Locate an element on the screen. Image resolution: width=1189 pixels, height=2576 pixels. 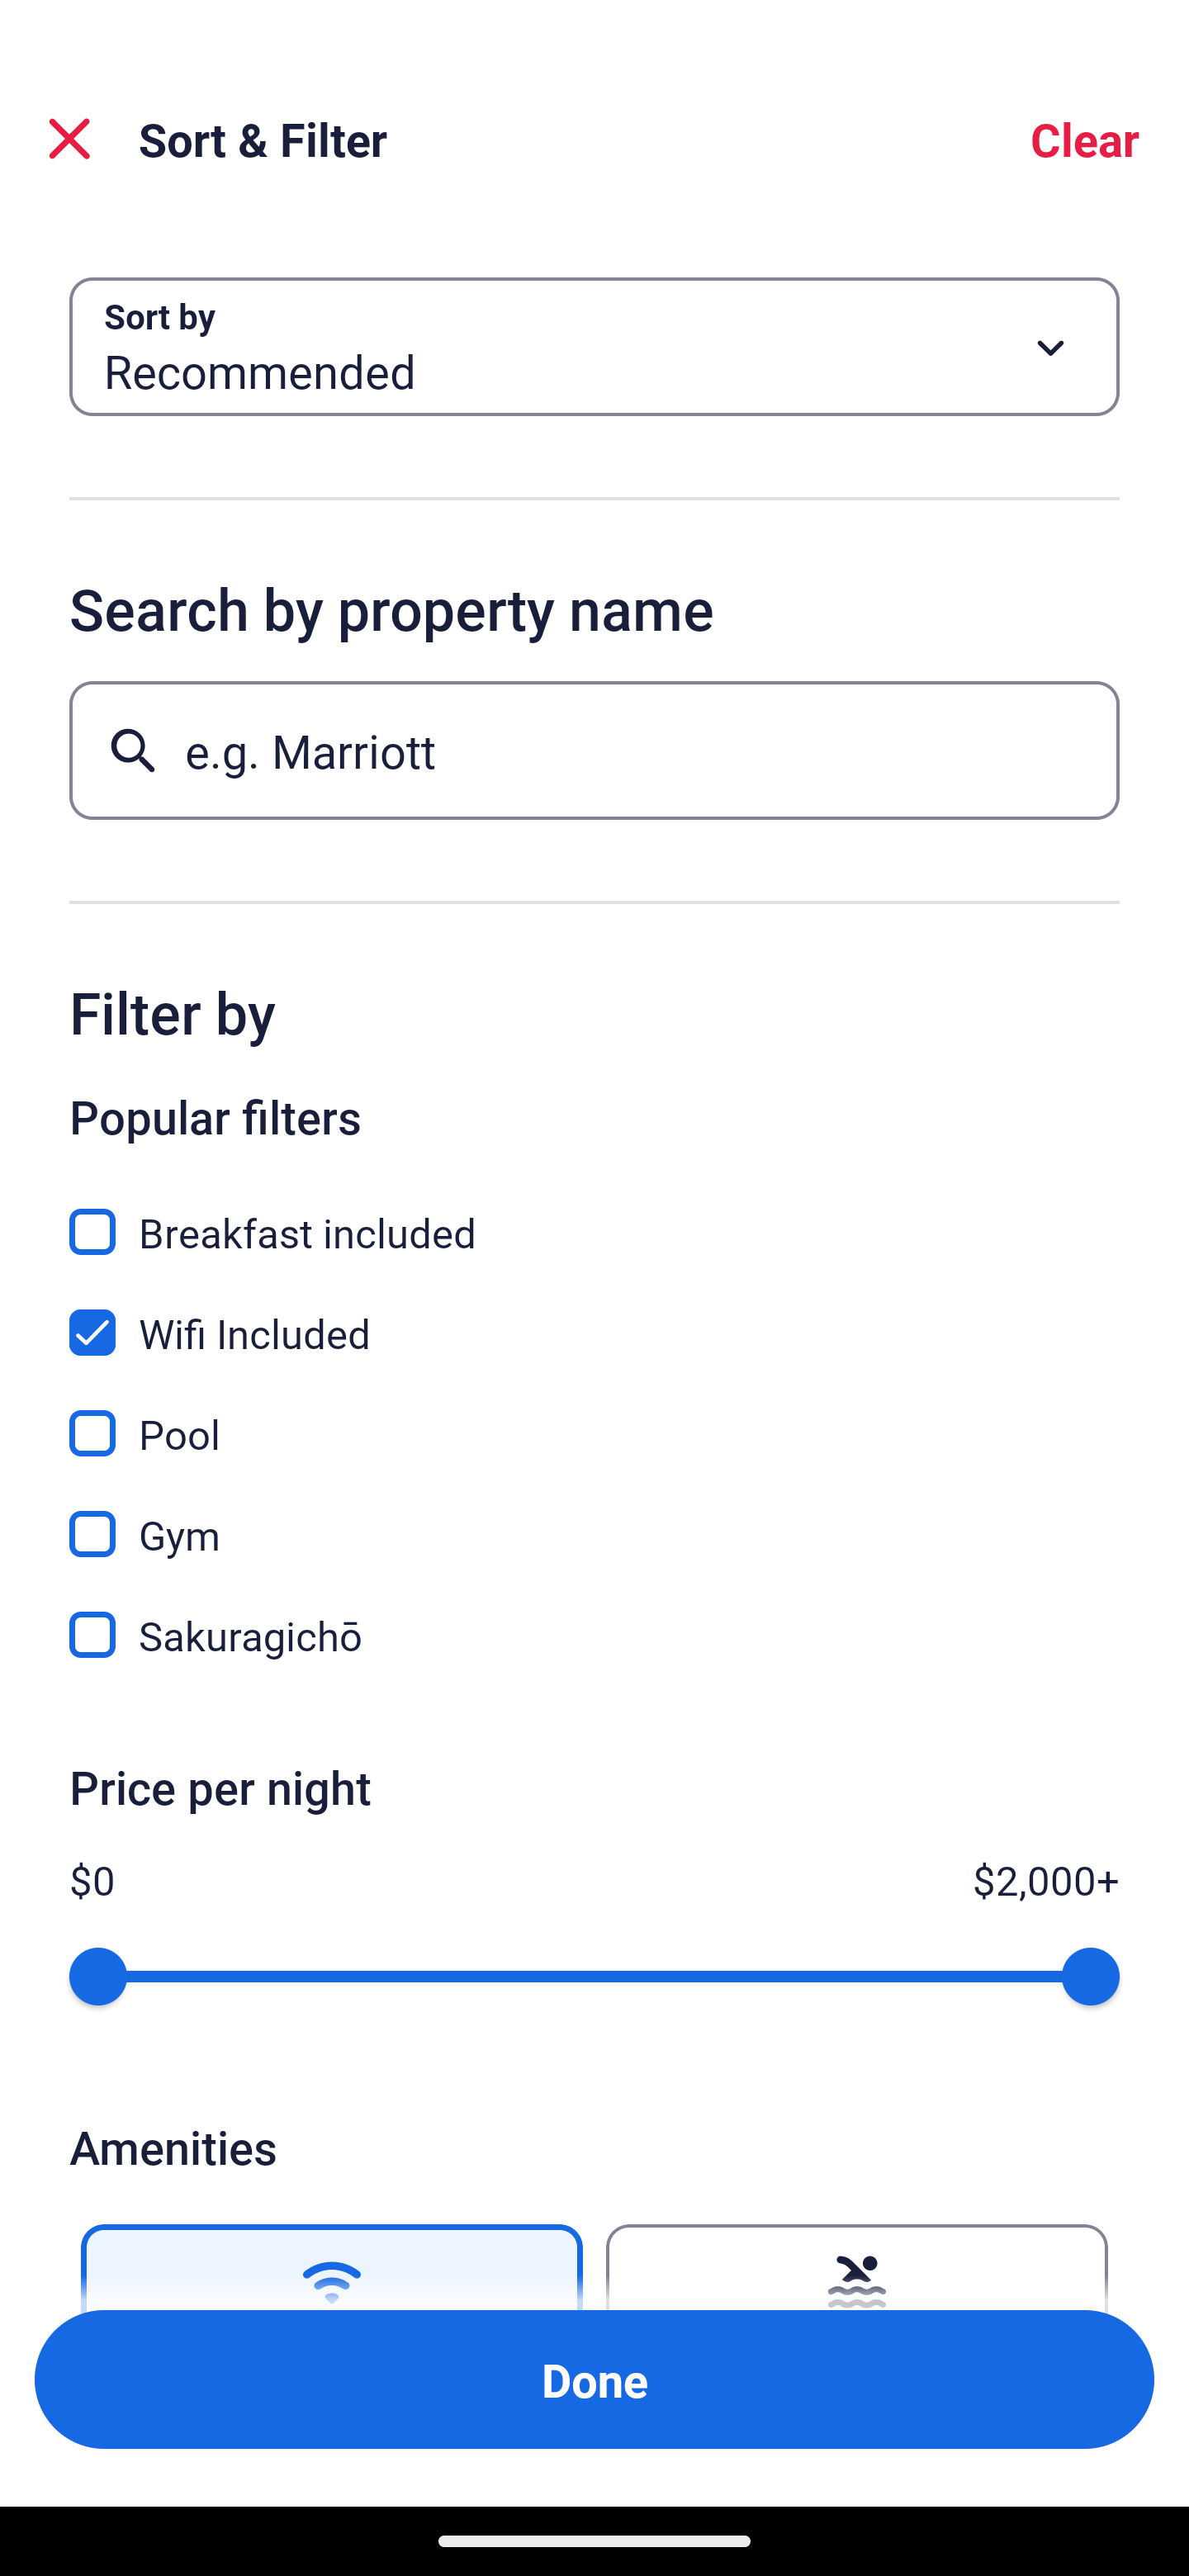
Pool, Pool is located at coordinates (594, 1415).